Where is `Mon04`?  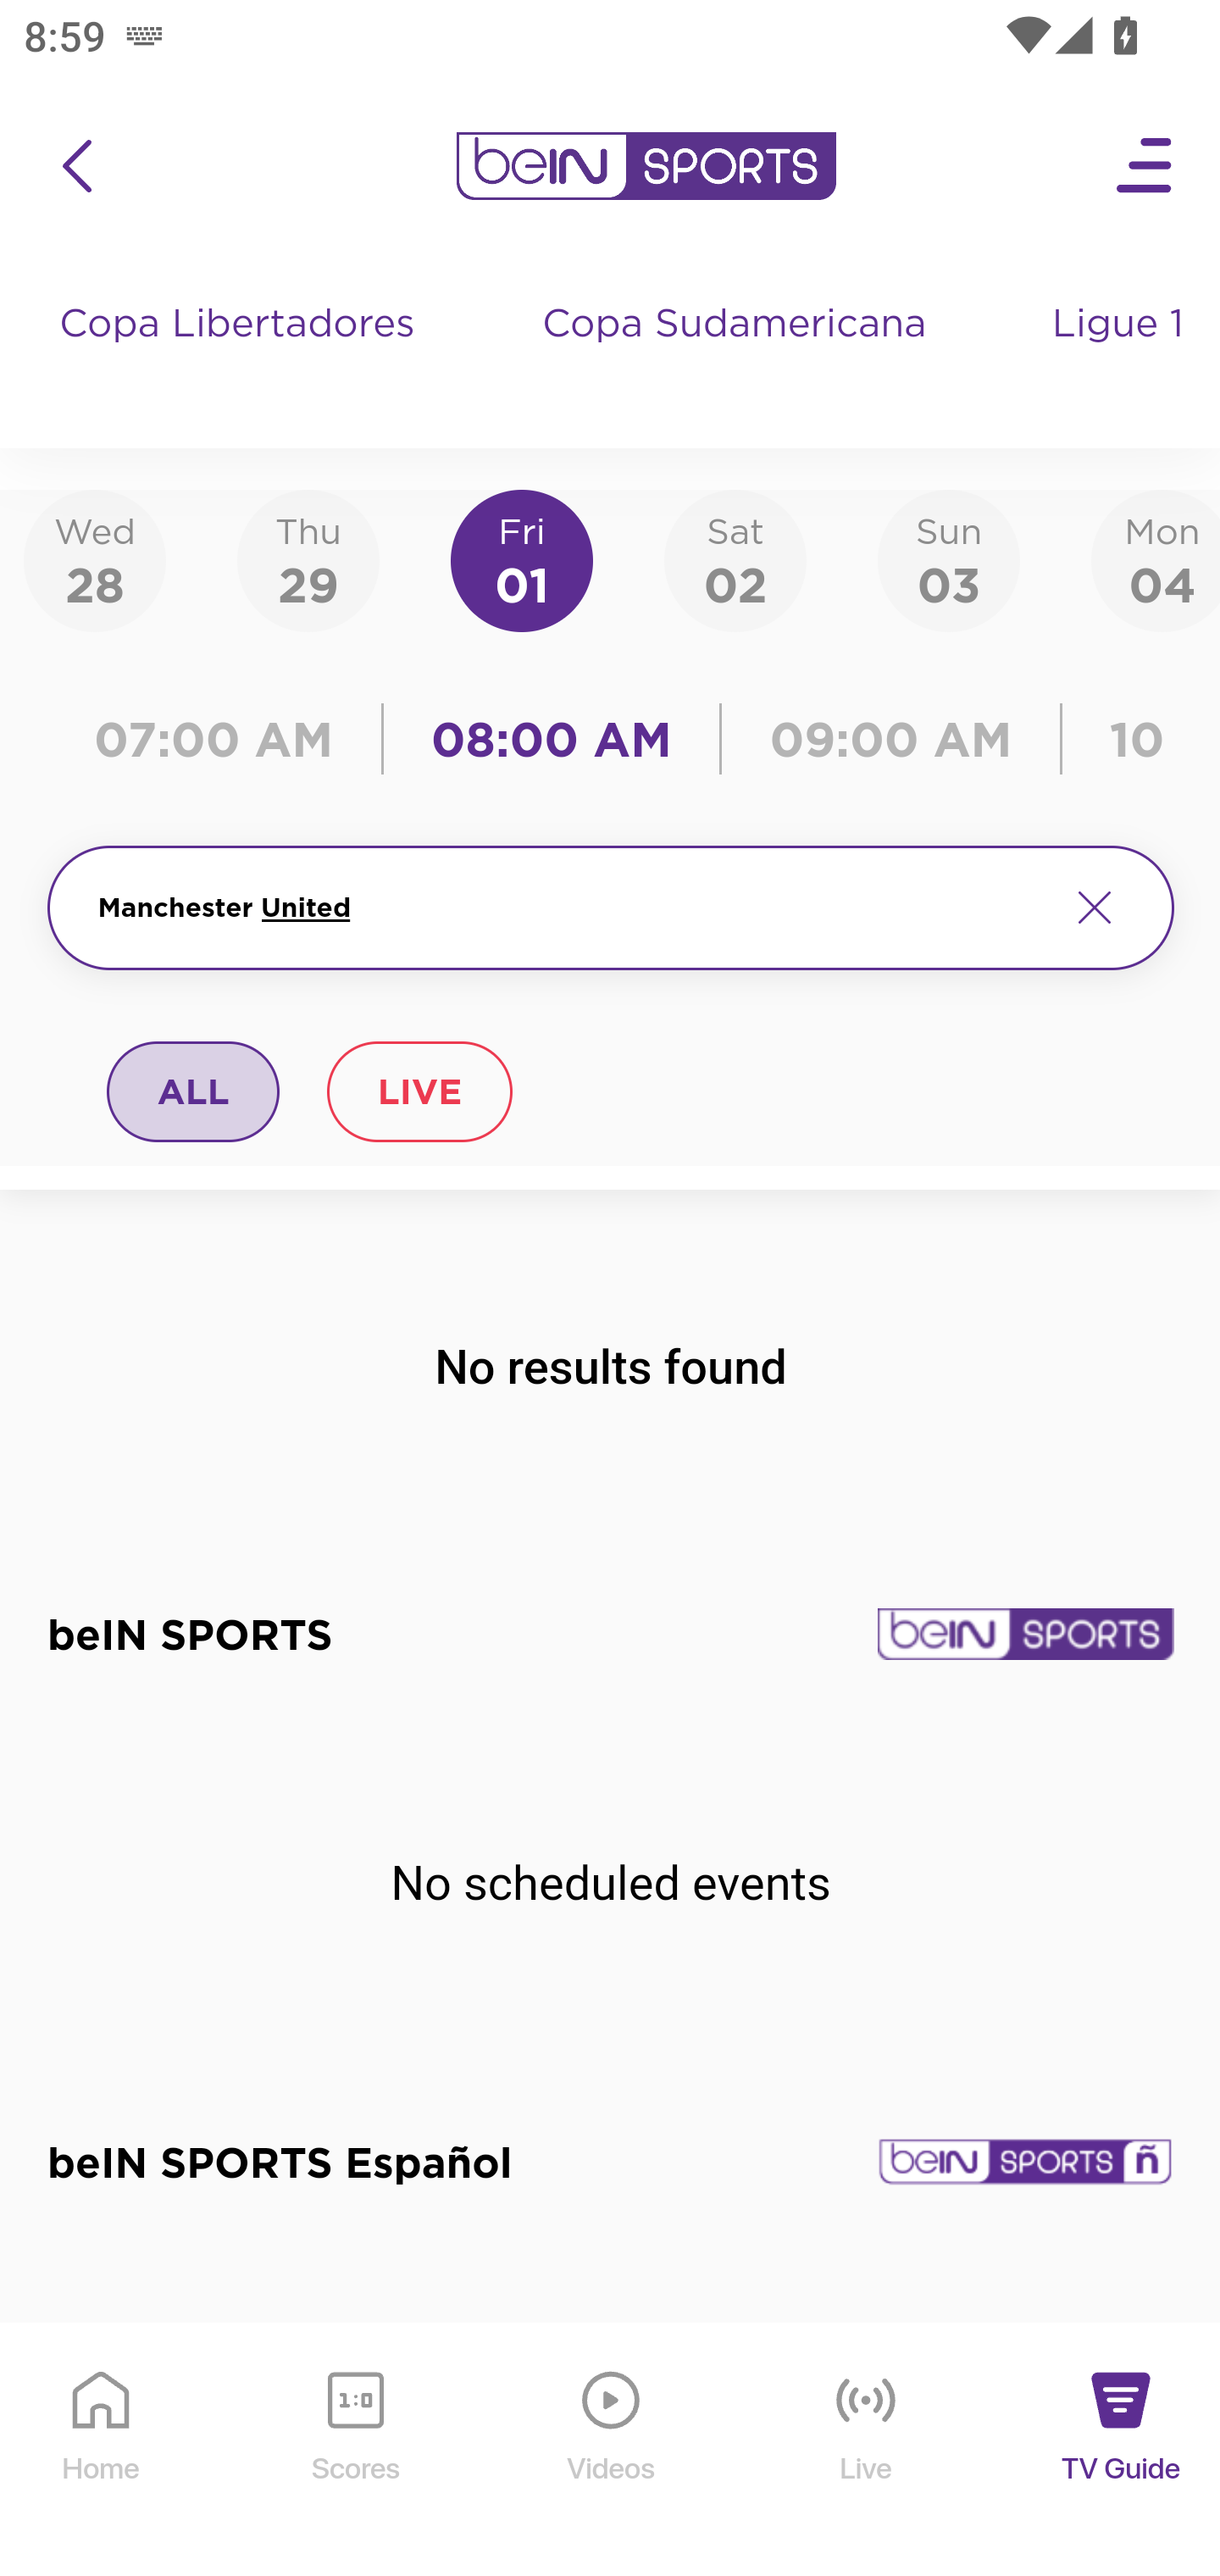
Mon04 is located at coordinates (1156, 559).